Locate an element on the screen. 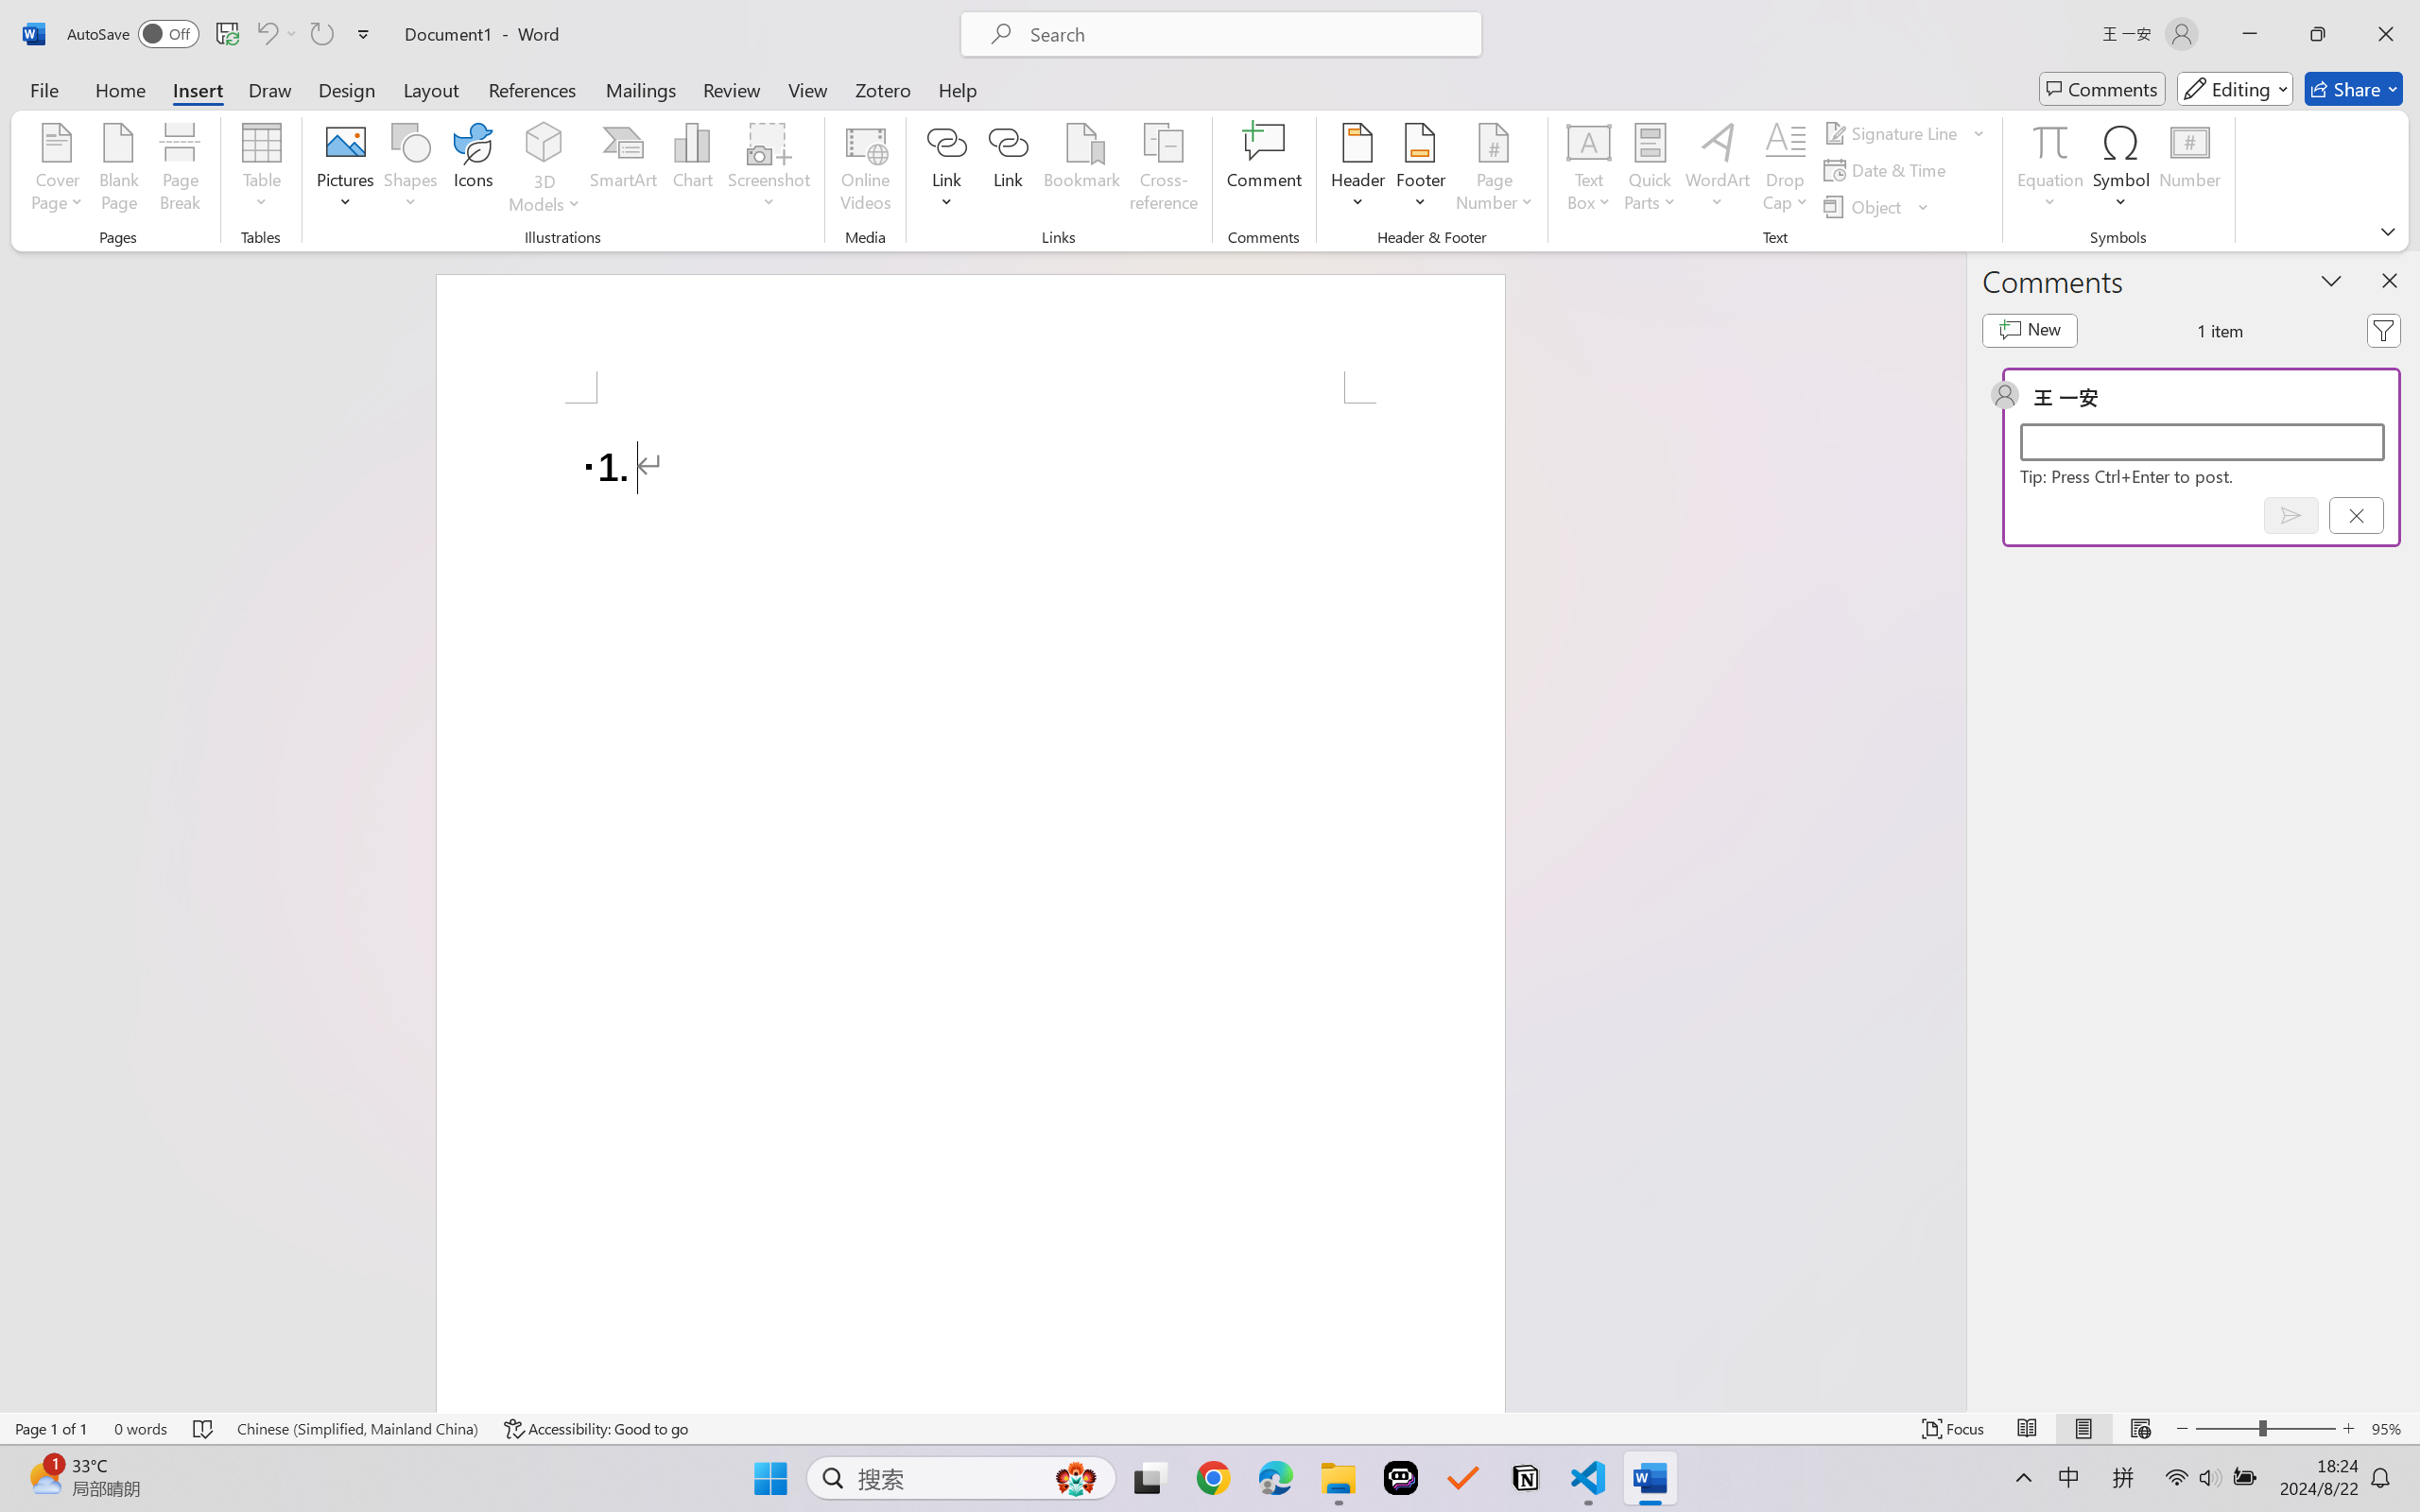 This screenshot has width=2420, height=1512. Drop Cap is located at coordinates (1786, 170).